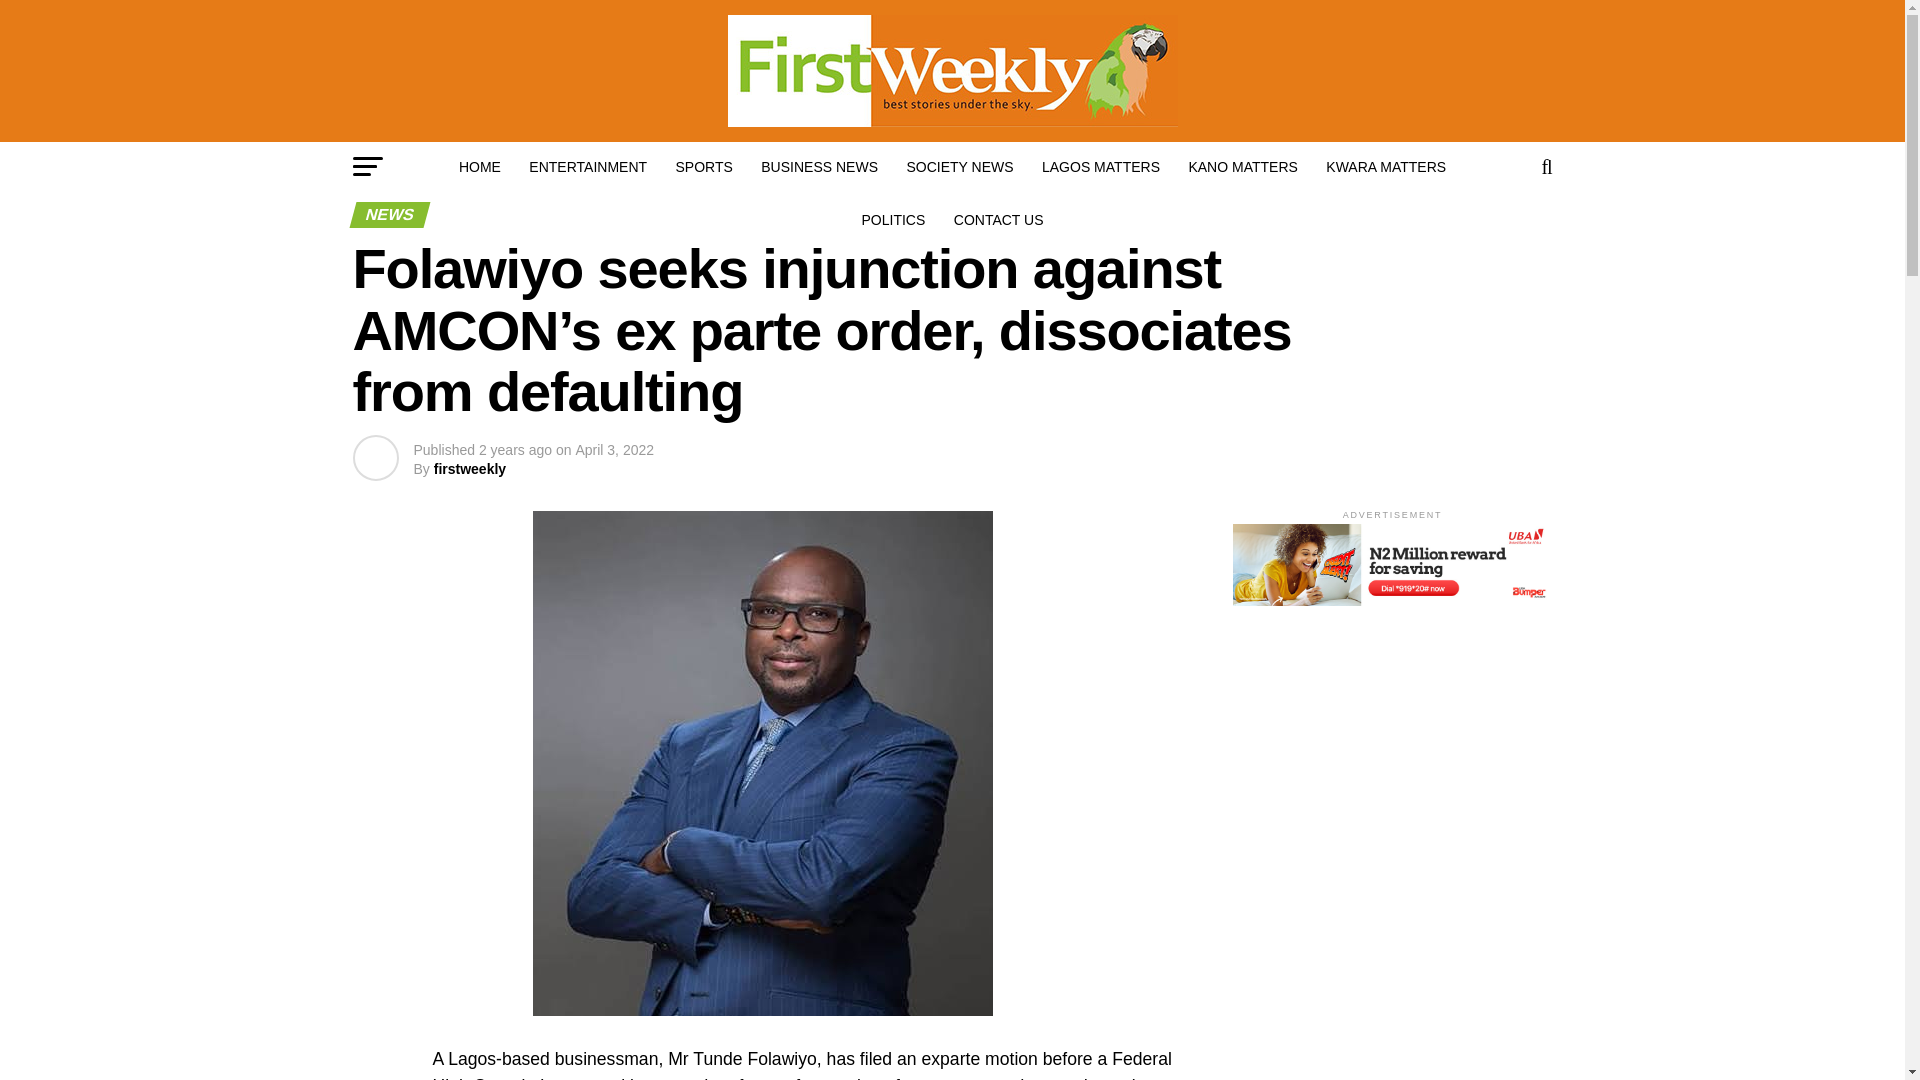 Image resolution: width=1920 pixels, height=1080 pixels. What do you see at coordinates (1385, 166) in the screenshot?
I see `KWARA MATTERS` at bounding box center [1385, 166].